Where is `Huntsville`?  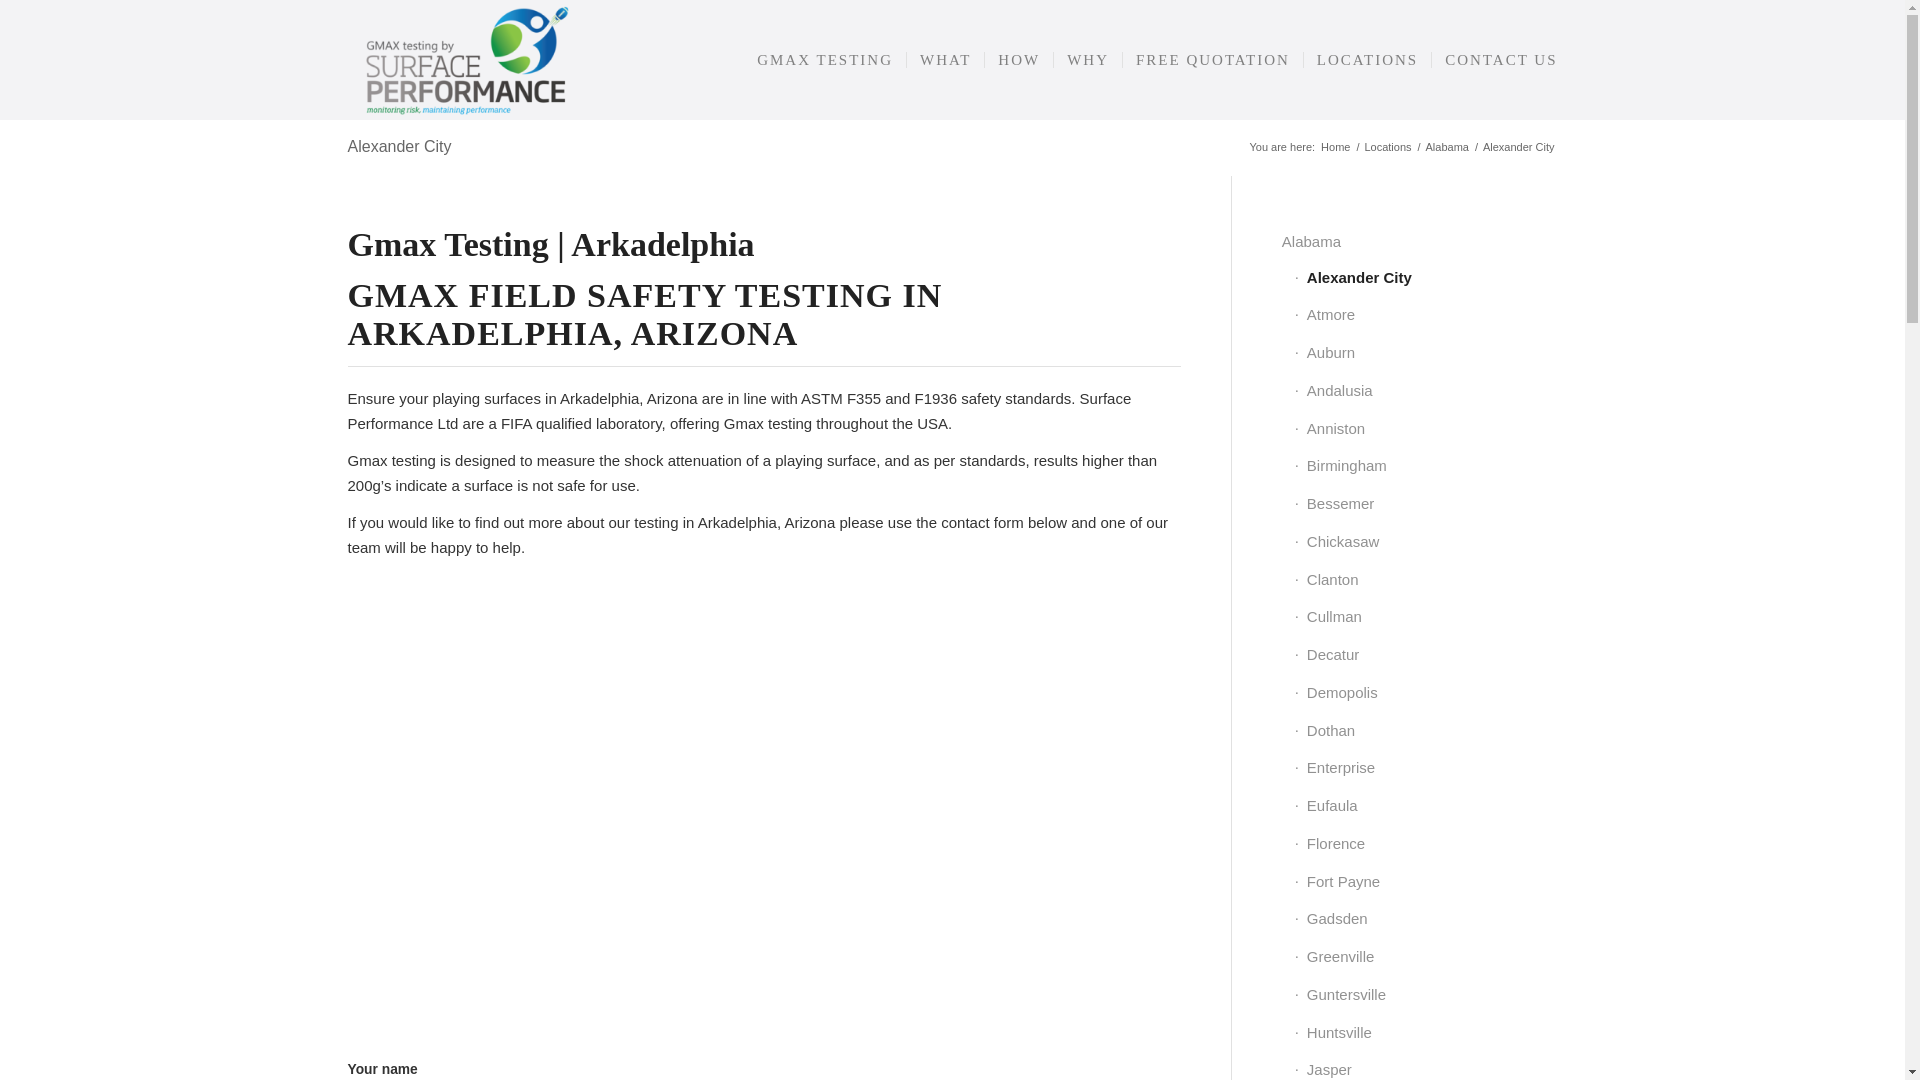 Huntsville is located at coordinates (1426, 1034).